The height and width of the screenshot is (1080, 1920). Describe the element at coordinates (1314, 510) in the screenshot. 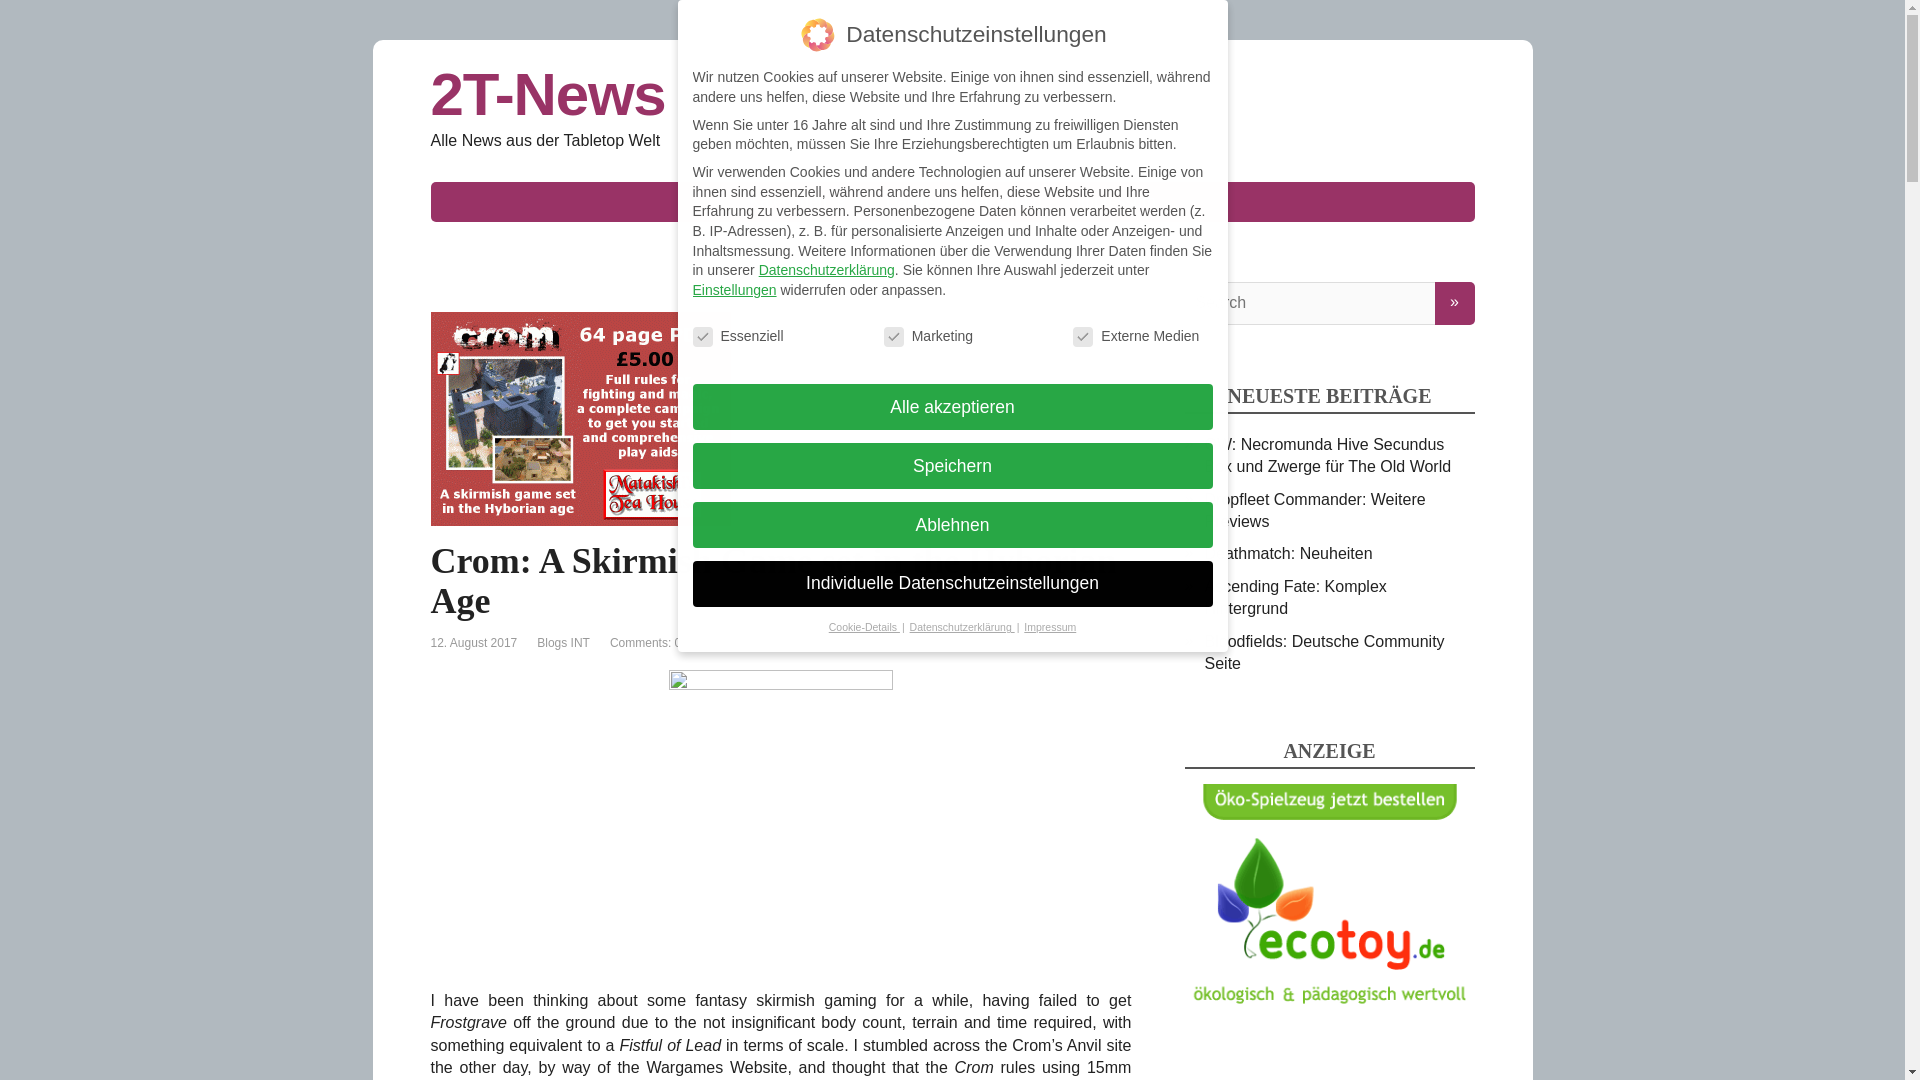

I see `Dropfleet Commander: Weitere Previews` at that location.